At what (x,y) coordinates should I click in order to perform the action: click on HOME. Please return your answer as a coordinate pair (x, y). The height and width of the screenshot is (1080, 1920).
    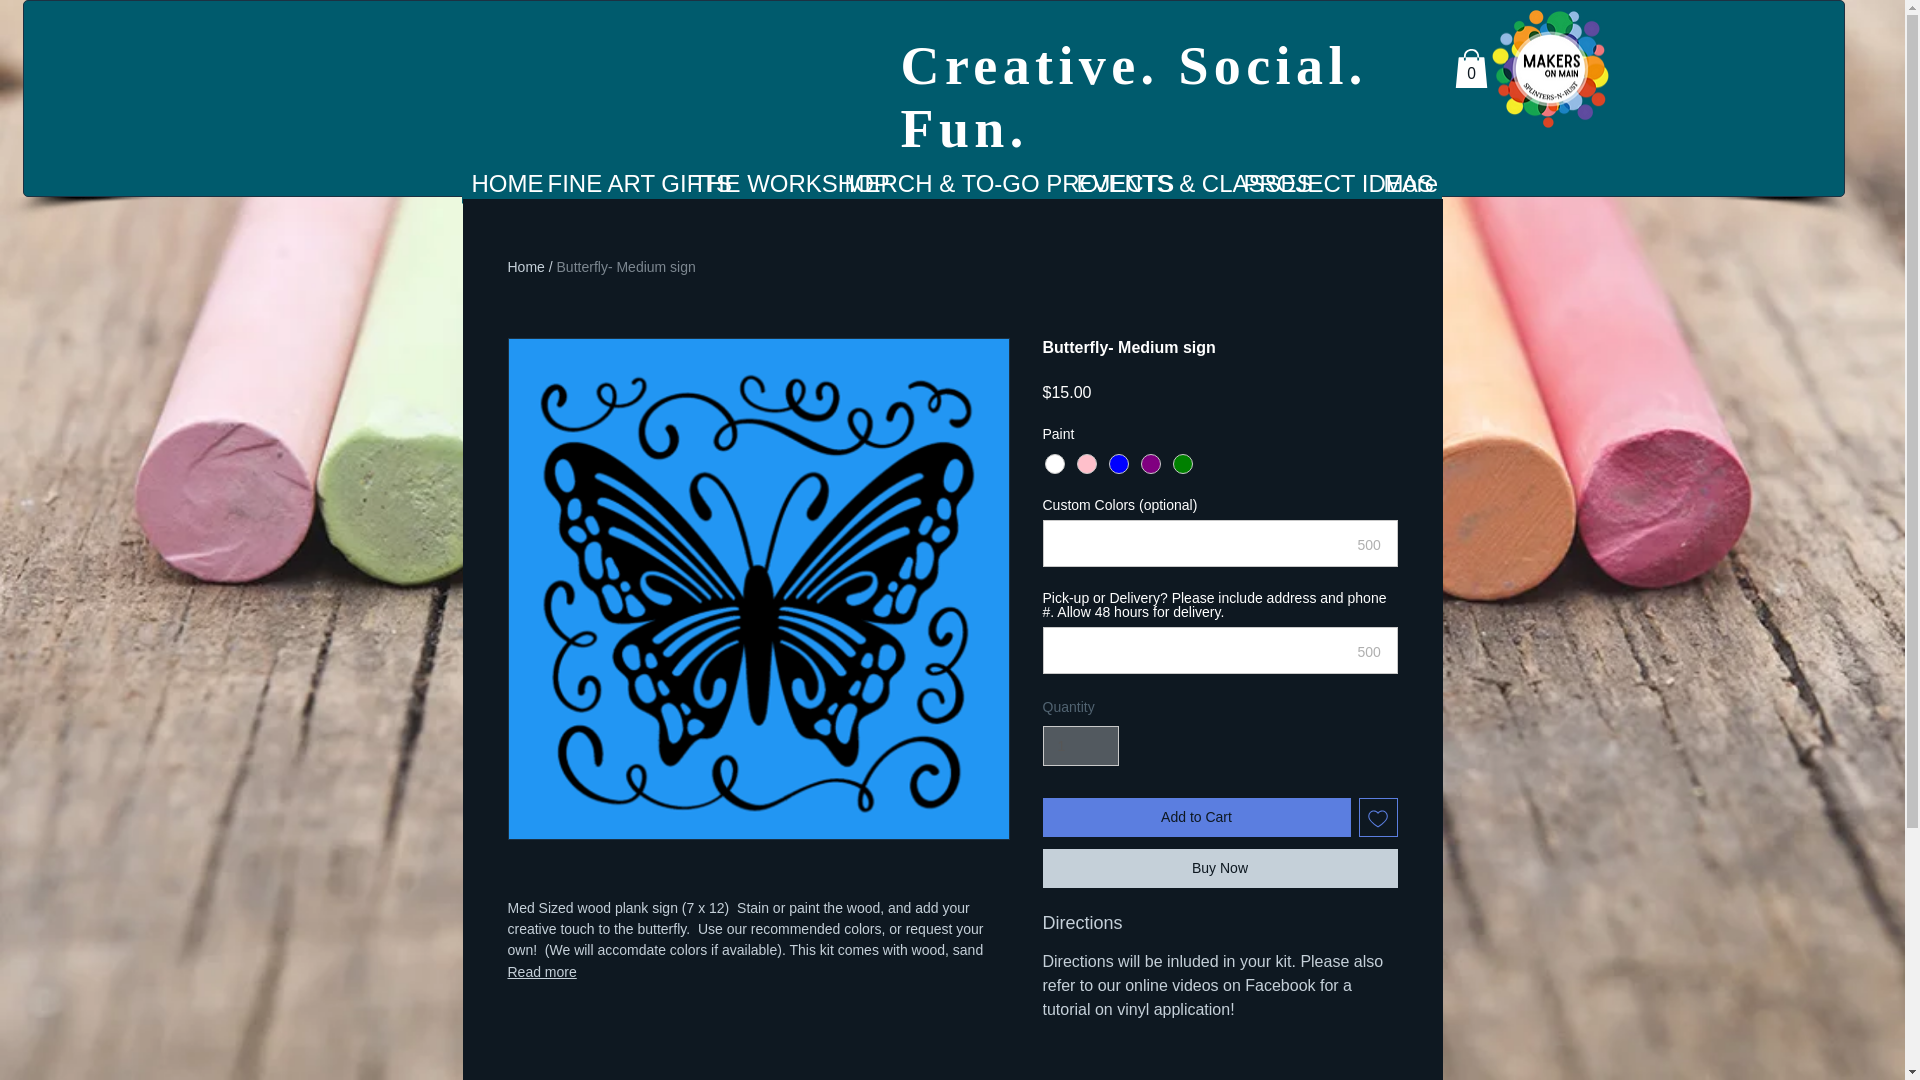
    Looking at the image, I should click on (500, 184).